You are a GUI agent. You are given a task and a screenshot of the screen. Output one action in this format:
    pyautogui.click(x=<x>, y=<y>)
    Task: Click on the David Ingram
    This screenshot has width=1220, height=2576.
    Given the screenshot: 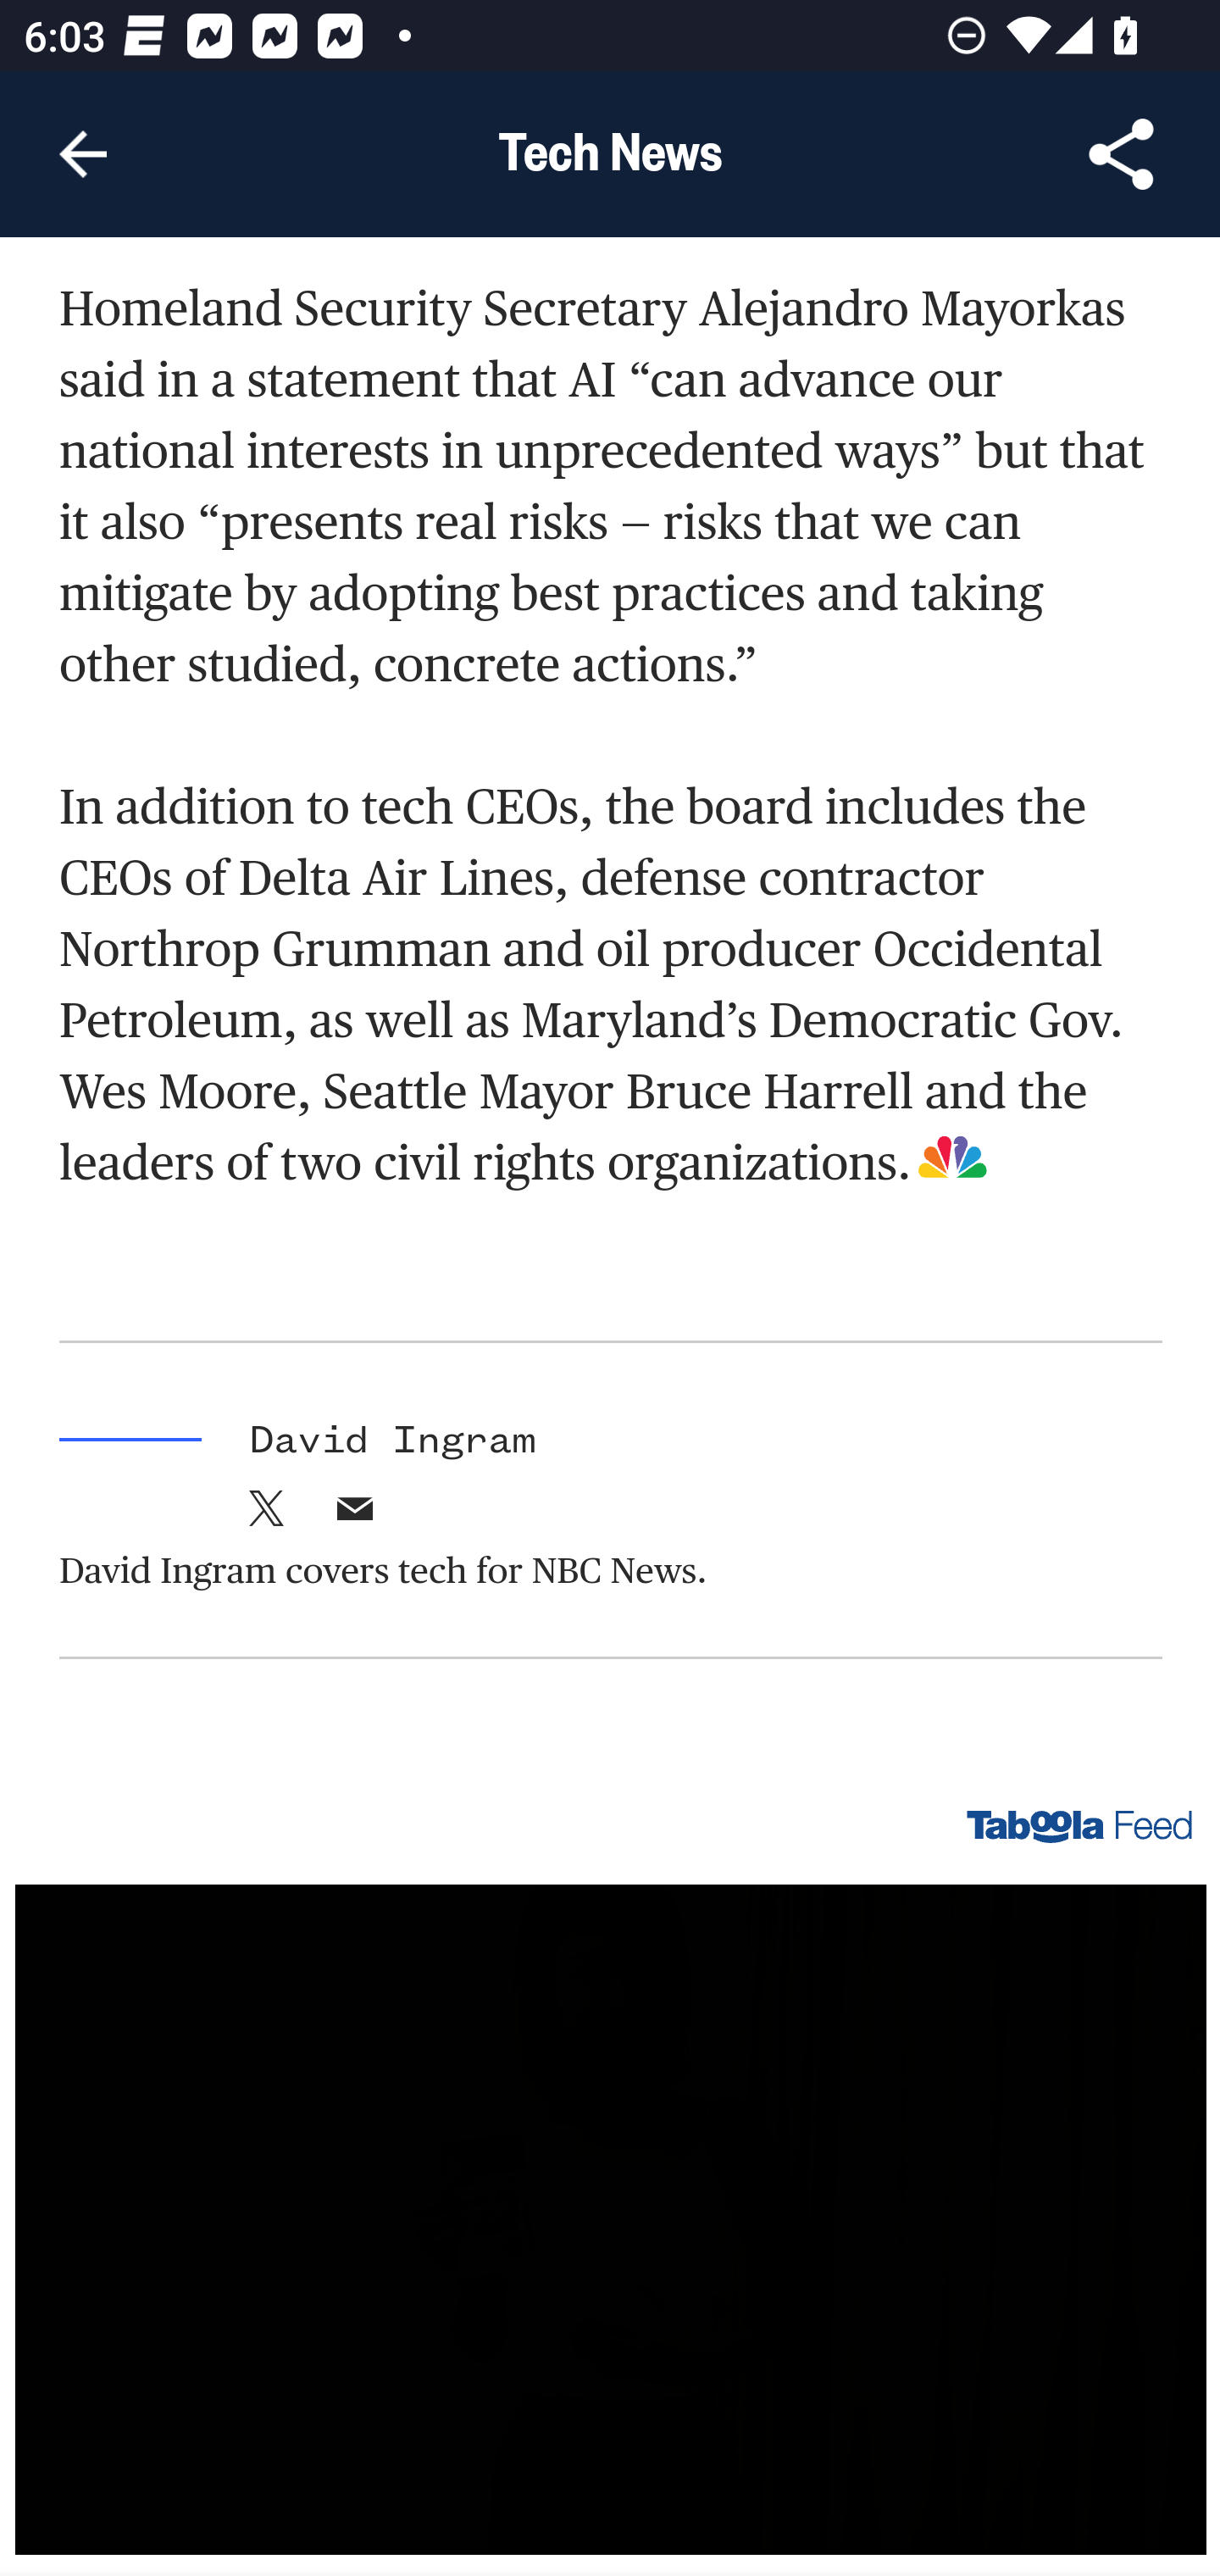 What is the action you would take?
    pyautogui.click(x=392, y=1442)
    